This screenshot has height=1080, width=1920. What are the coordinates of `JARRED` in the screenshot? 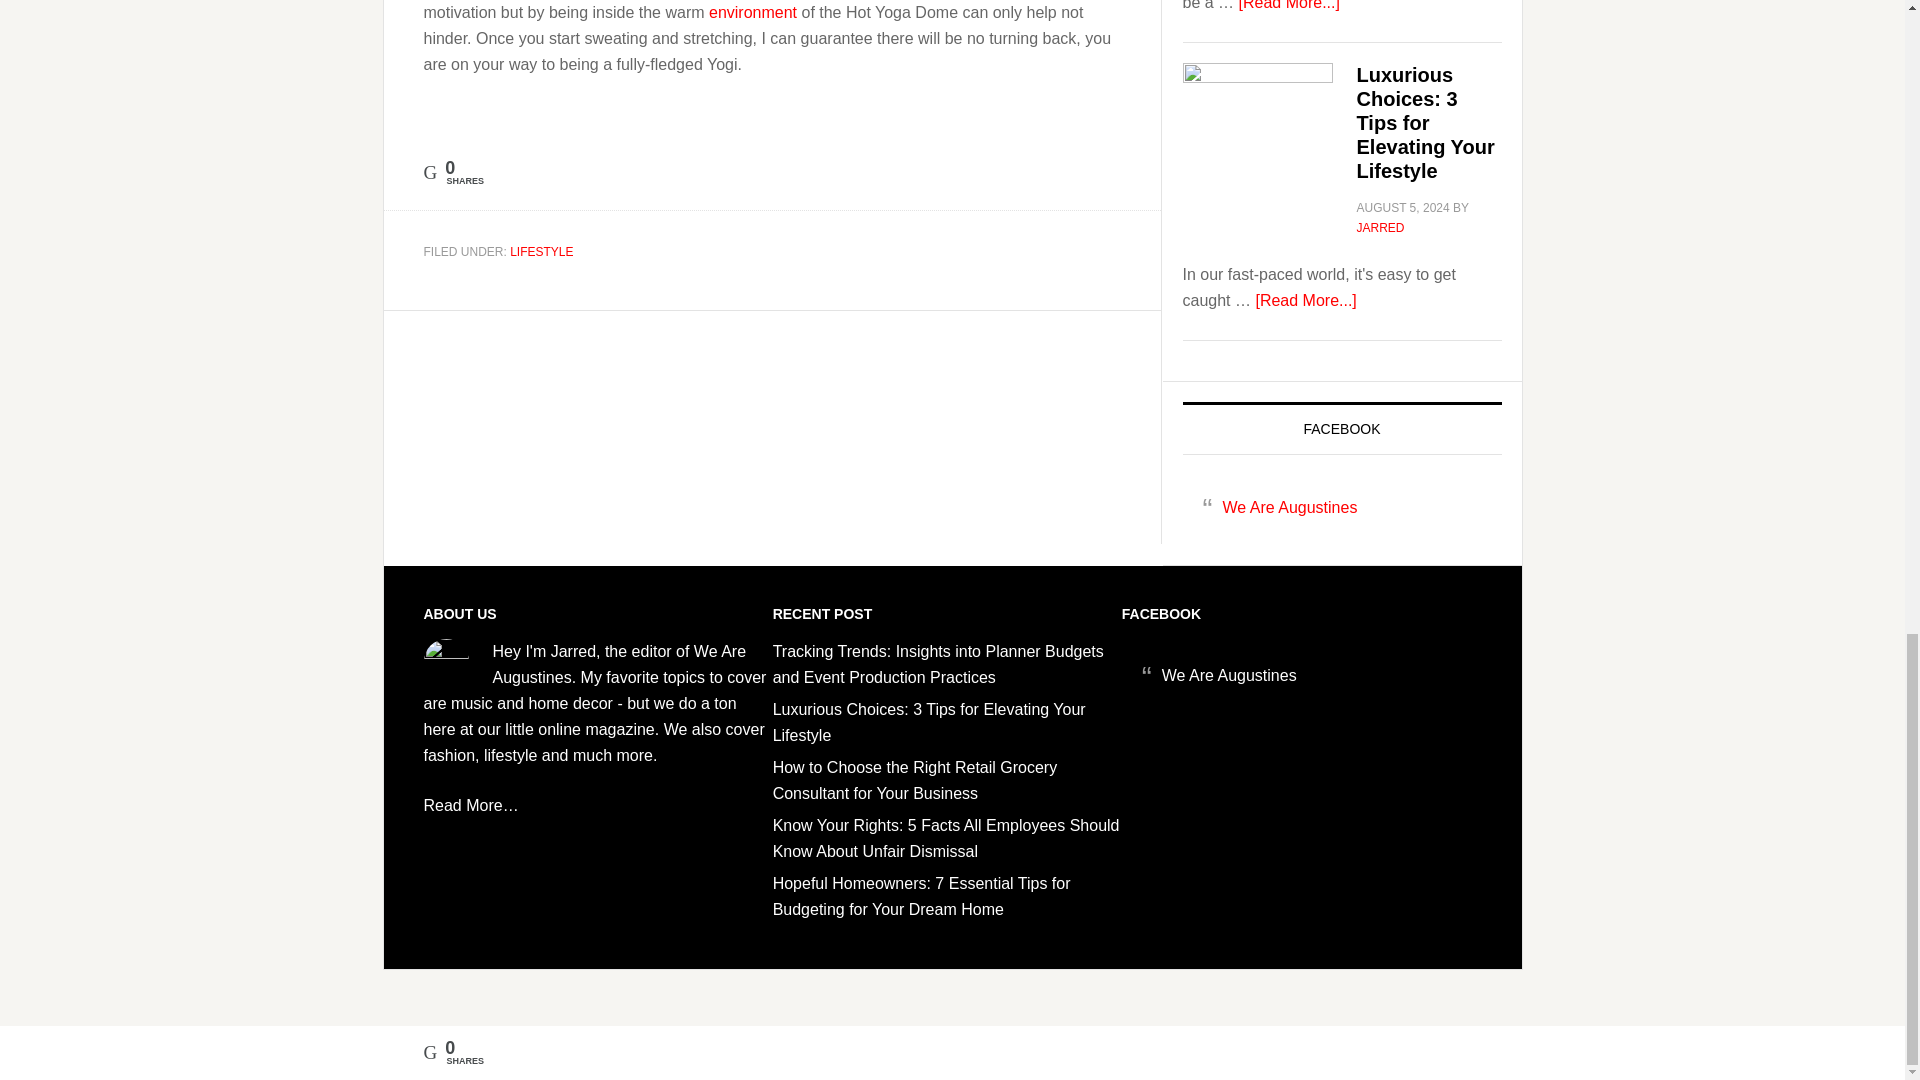 It's located at (1379, 228).